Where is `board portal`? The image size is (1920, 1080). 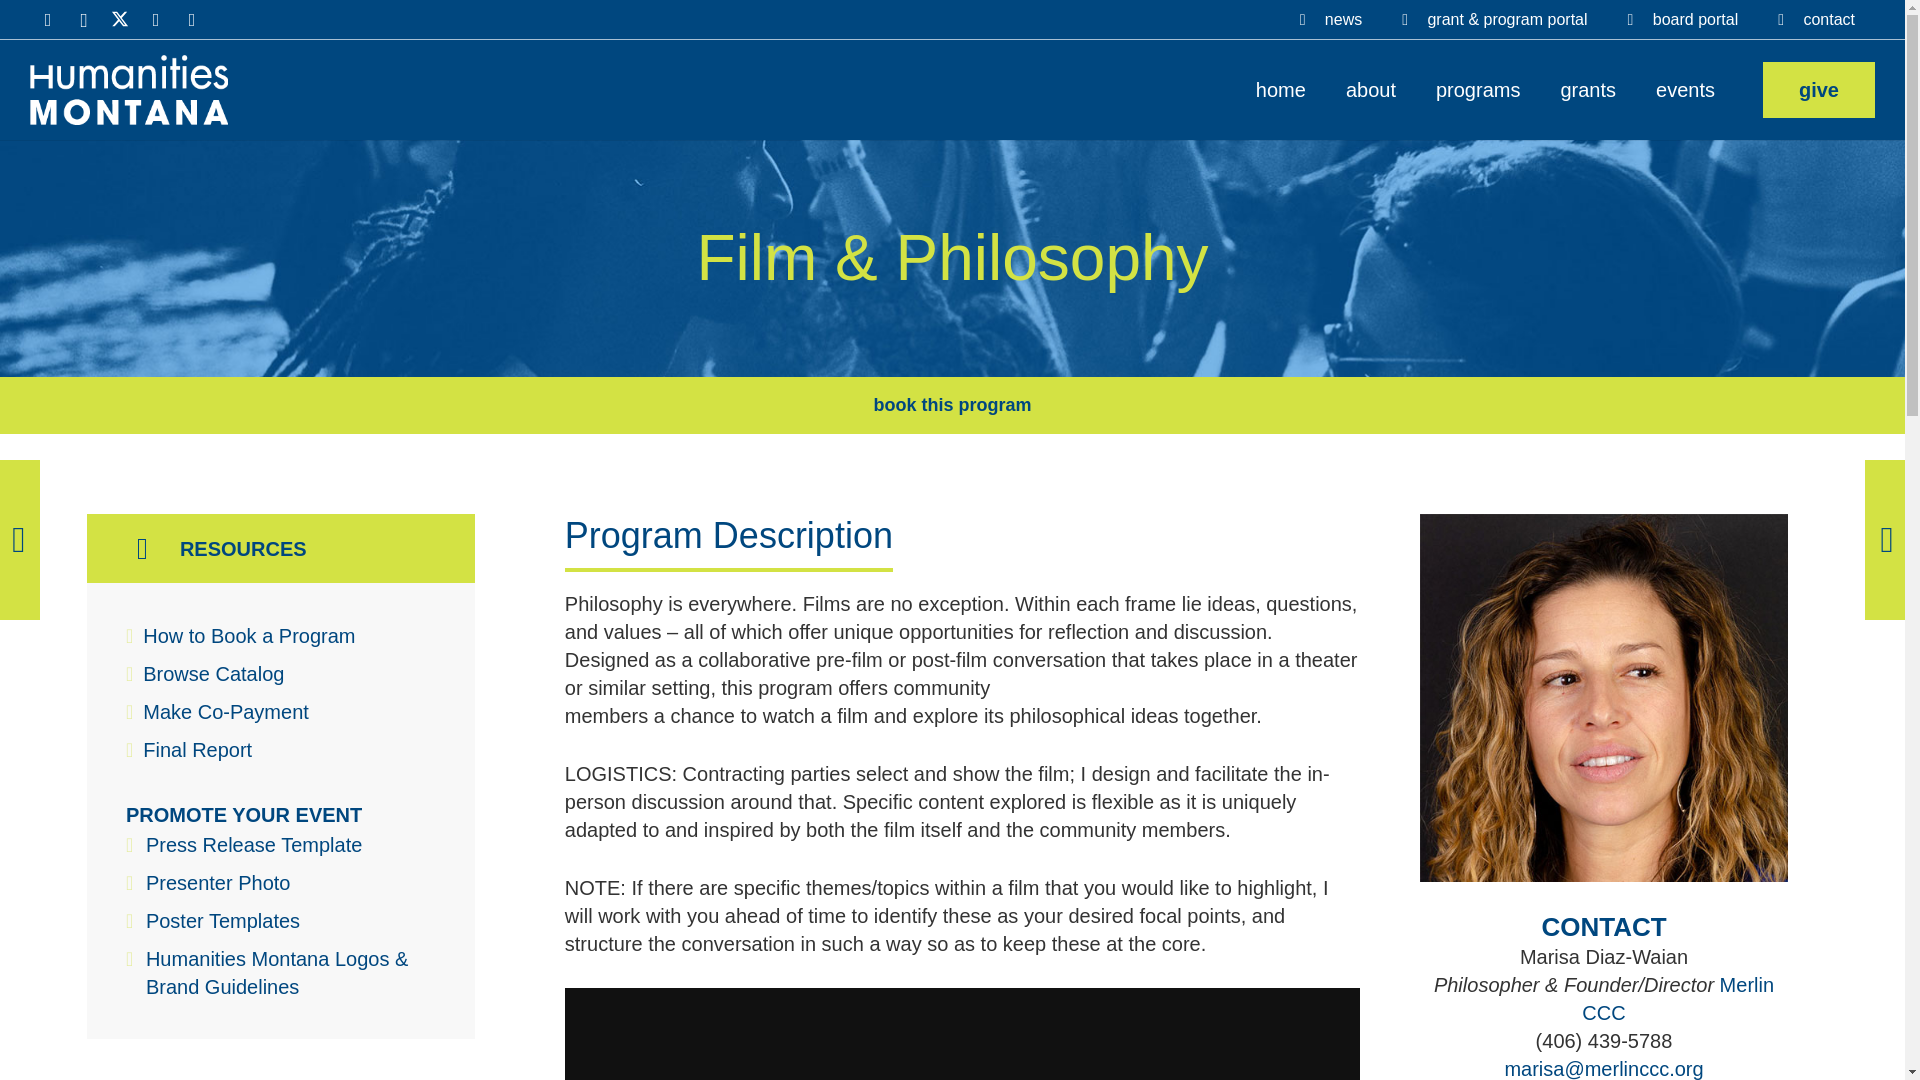 board portal is located at coordinates (1683, 20).